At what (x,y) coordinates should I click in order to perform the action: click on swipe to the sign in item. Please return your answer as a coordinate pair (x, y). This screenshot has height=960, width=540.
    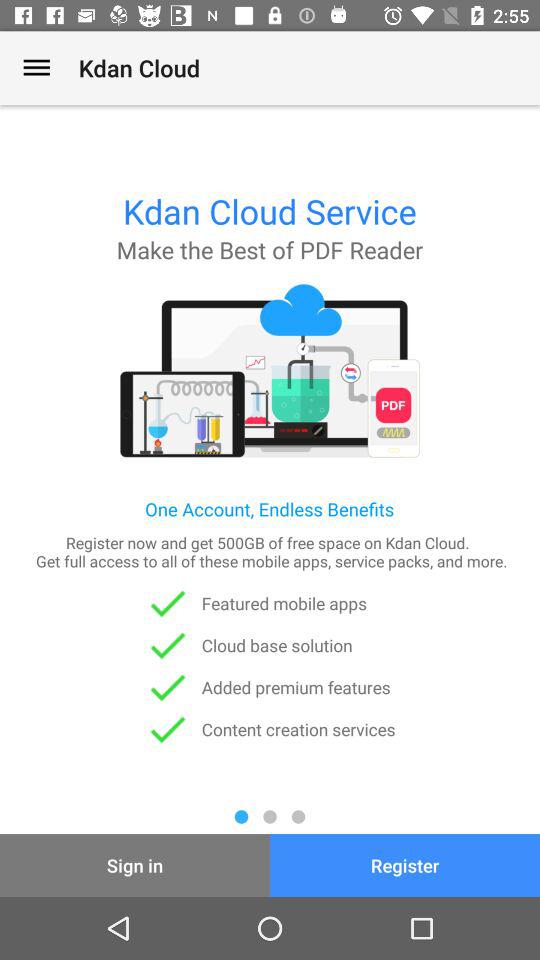
    Looking at the image, I should click on (135, 864).